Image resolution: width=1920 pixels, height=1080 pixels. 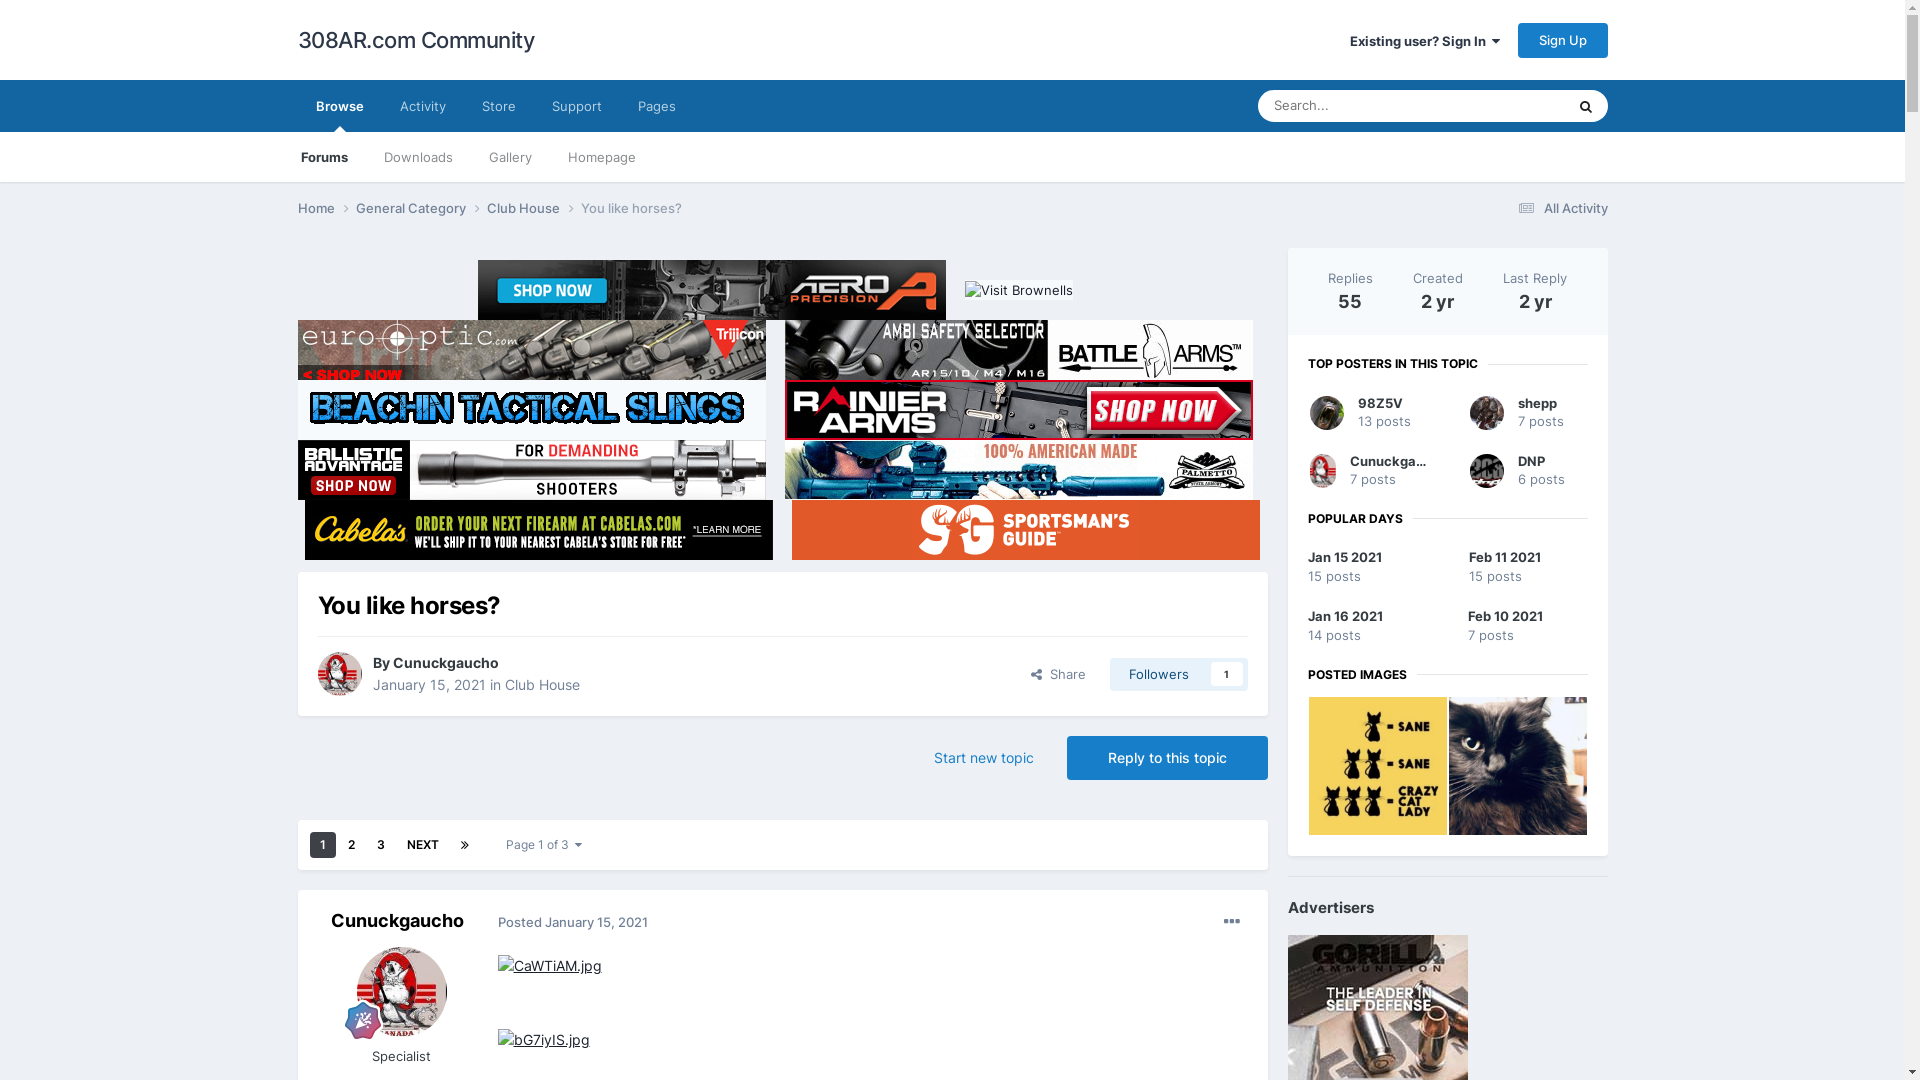 What do you see at coordinates (422, 845) in the screenshot?
I see `NEXT` at bounding box center [422, 845].